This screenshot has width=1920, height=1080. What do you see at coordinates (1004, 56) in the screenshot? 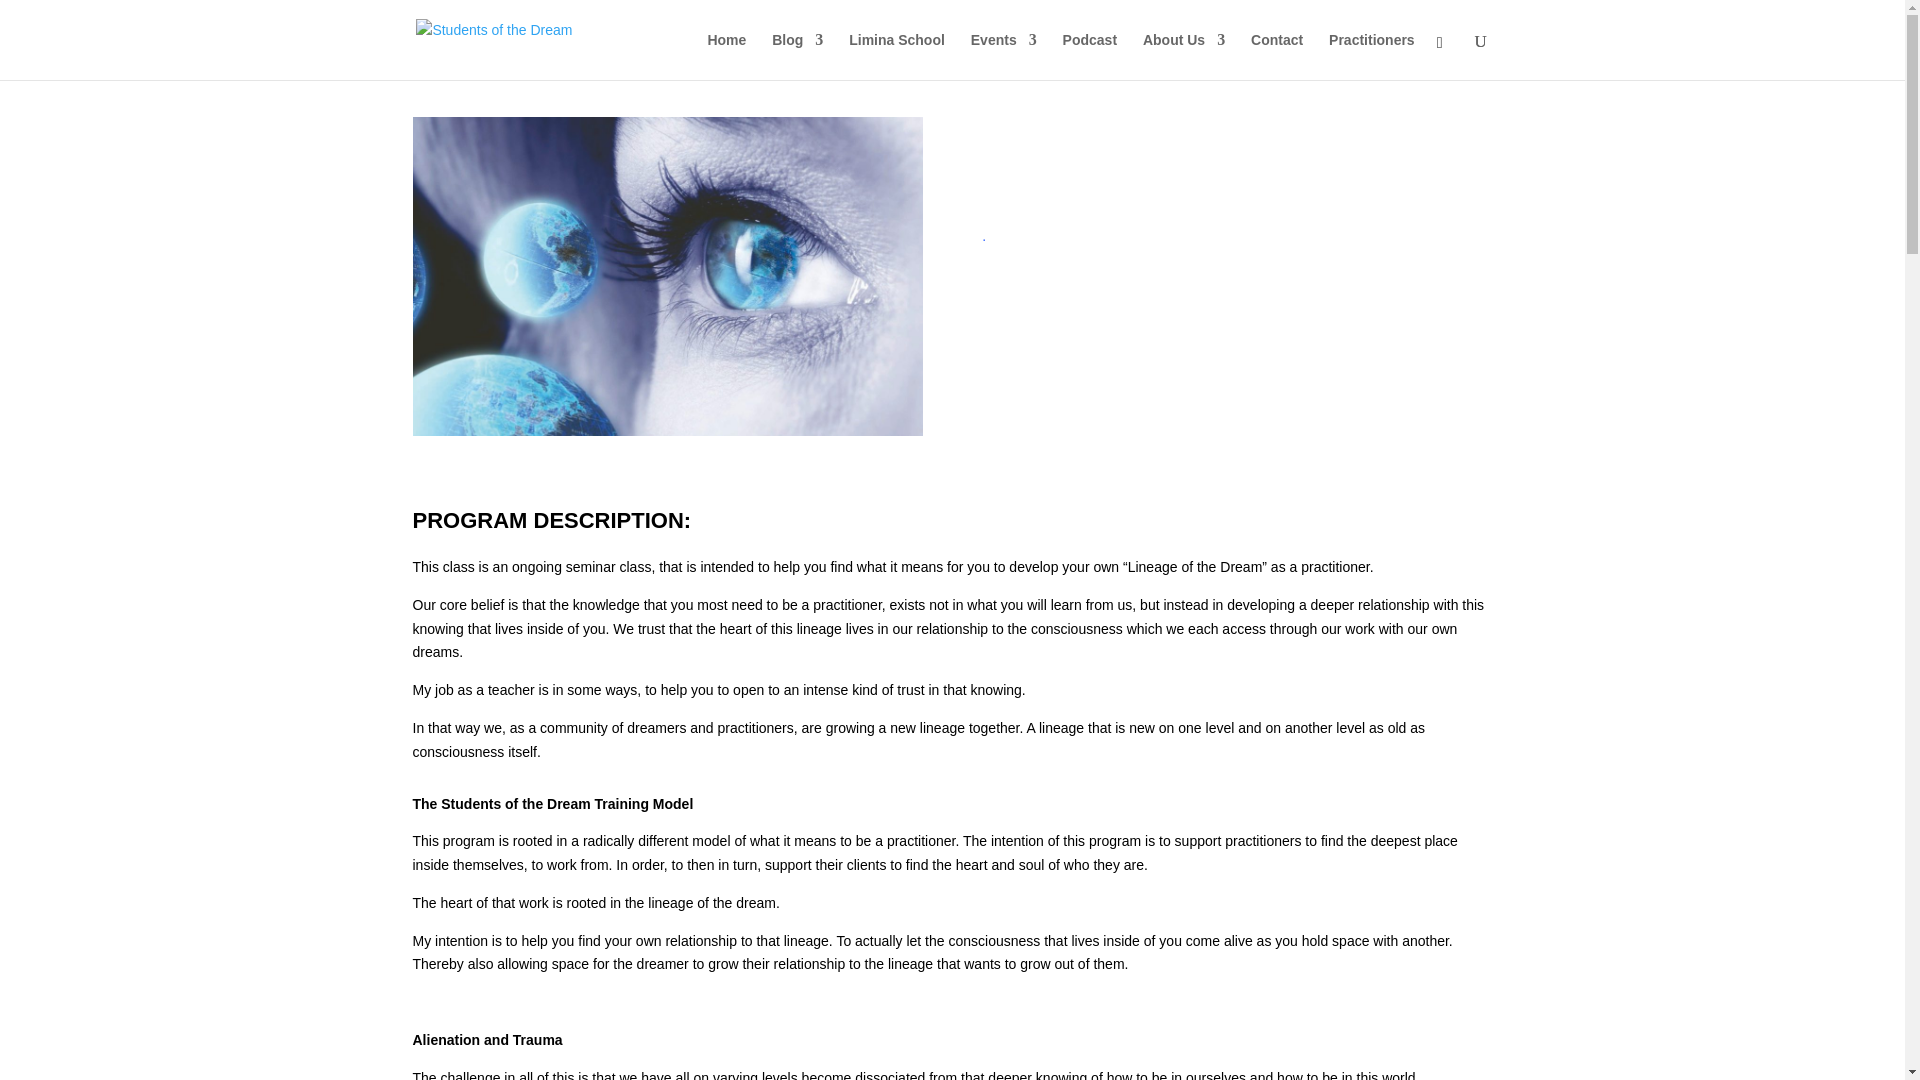
I see `Events` at bounding box center [1004, 56].